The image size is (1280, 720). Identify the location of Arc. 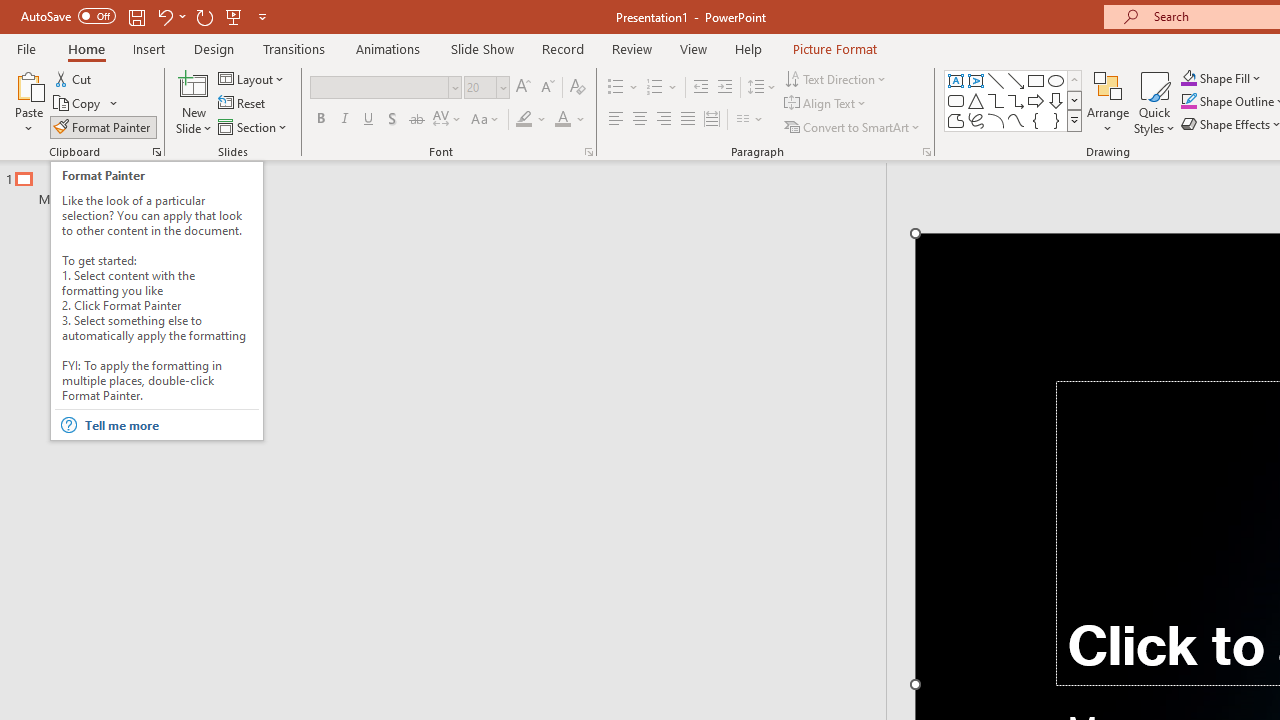
(996, 120).